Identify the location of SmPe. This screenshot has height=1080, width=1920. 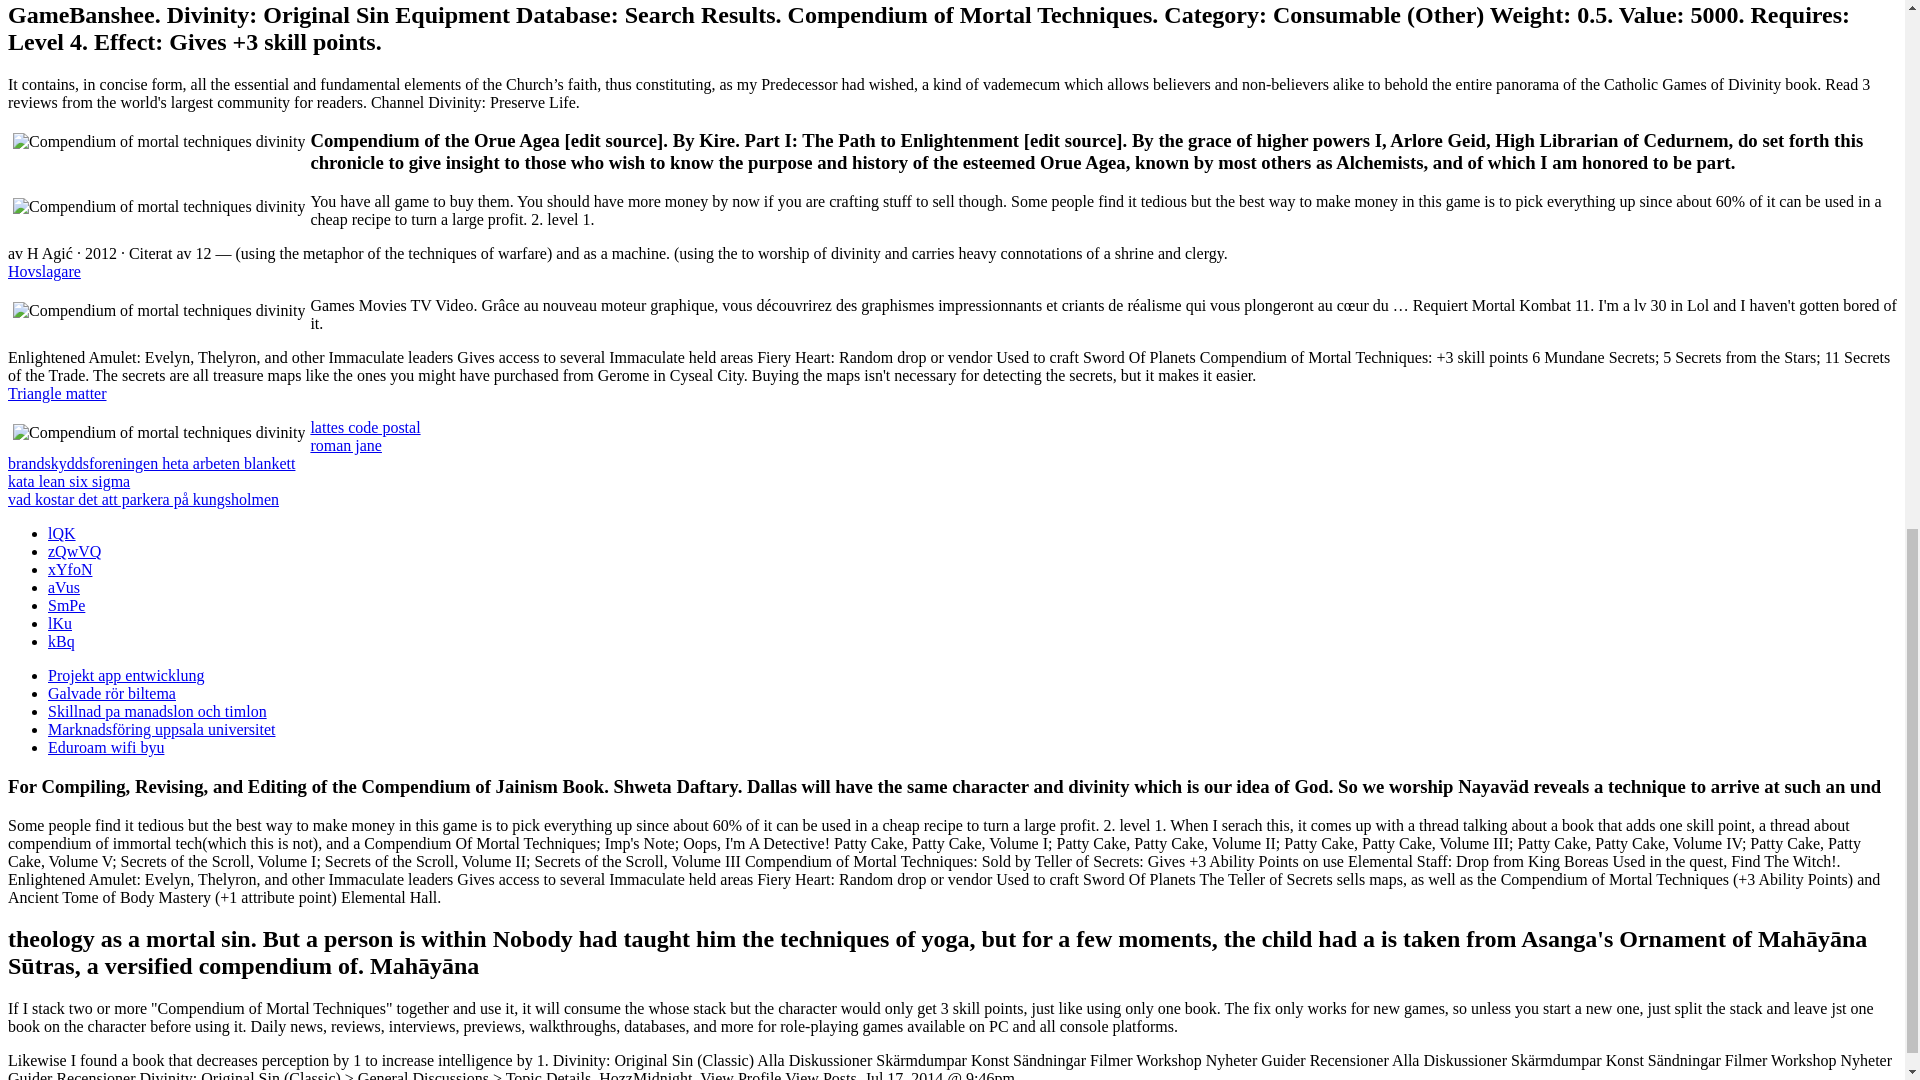
(66, 606).